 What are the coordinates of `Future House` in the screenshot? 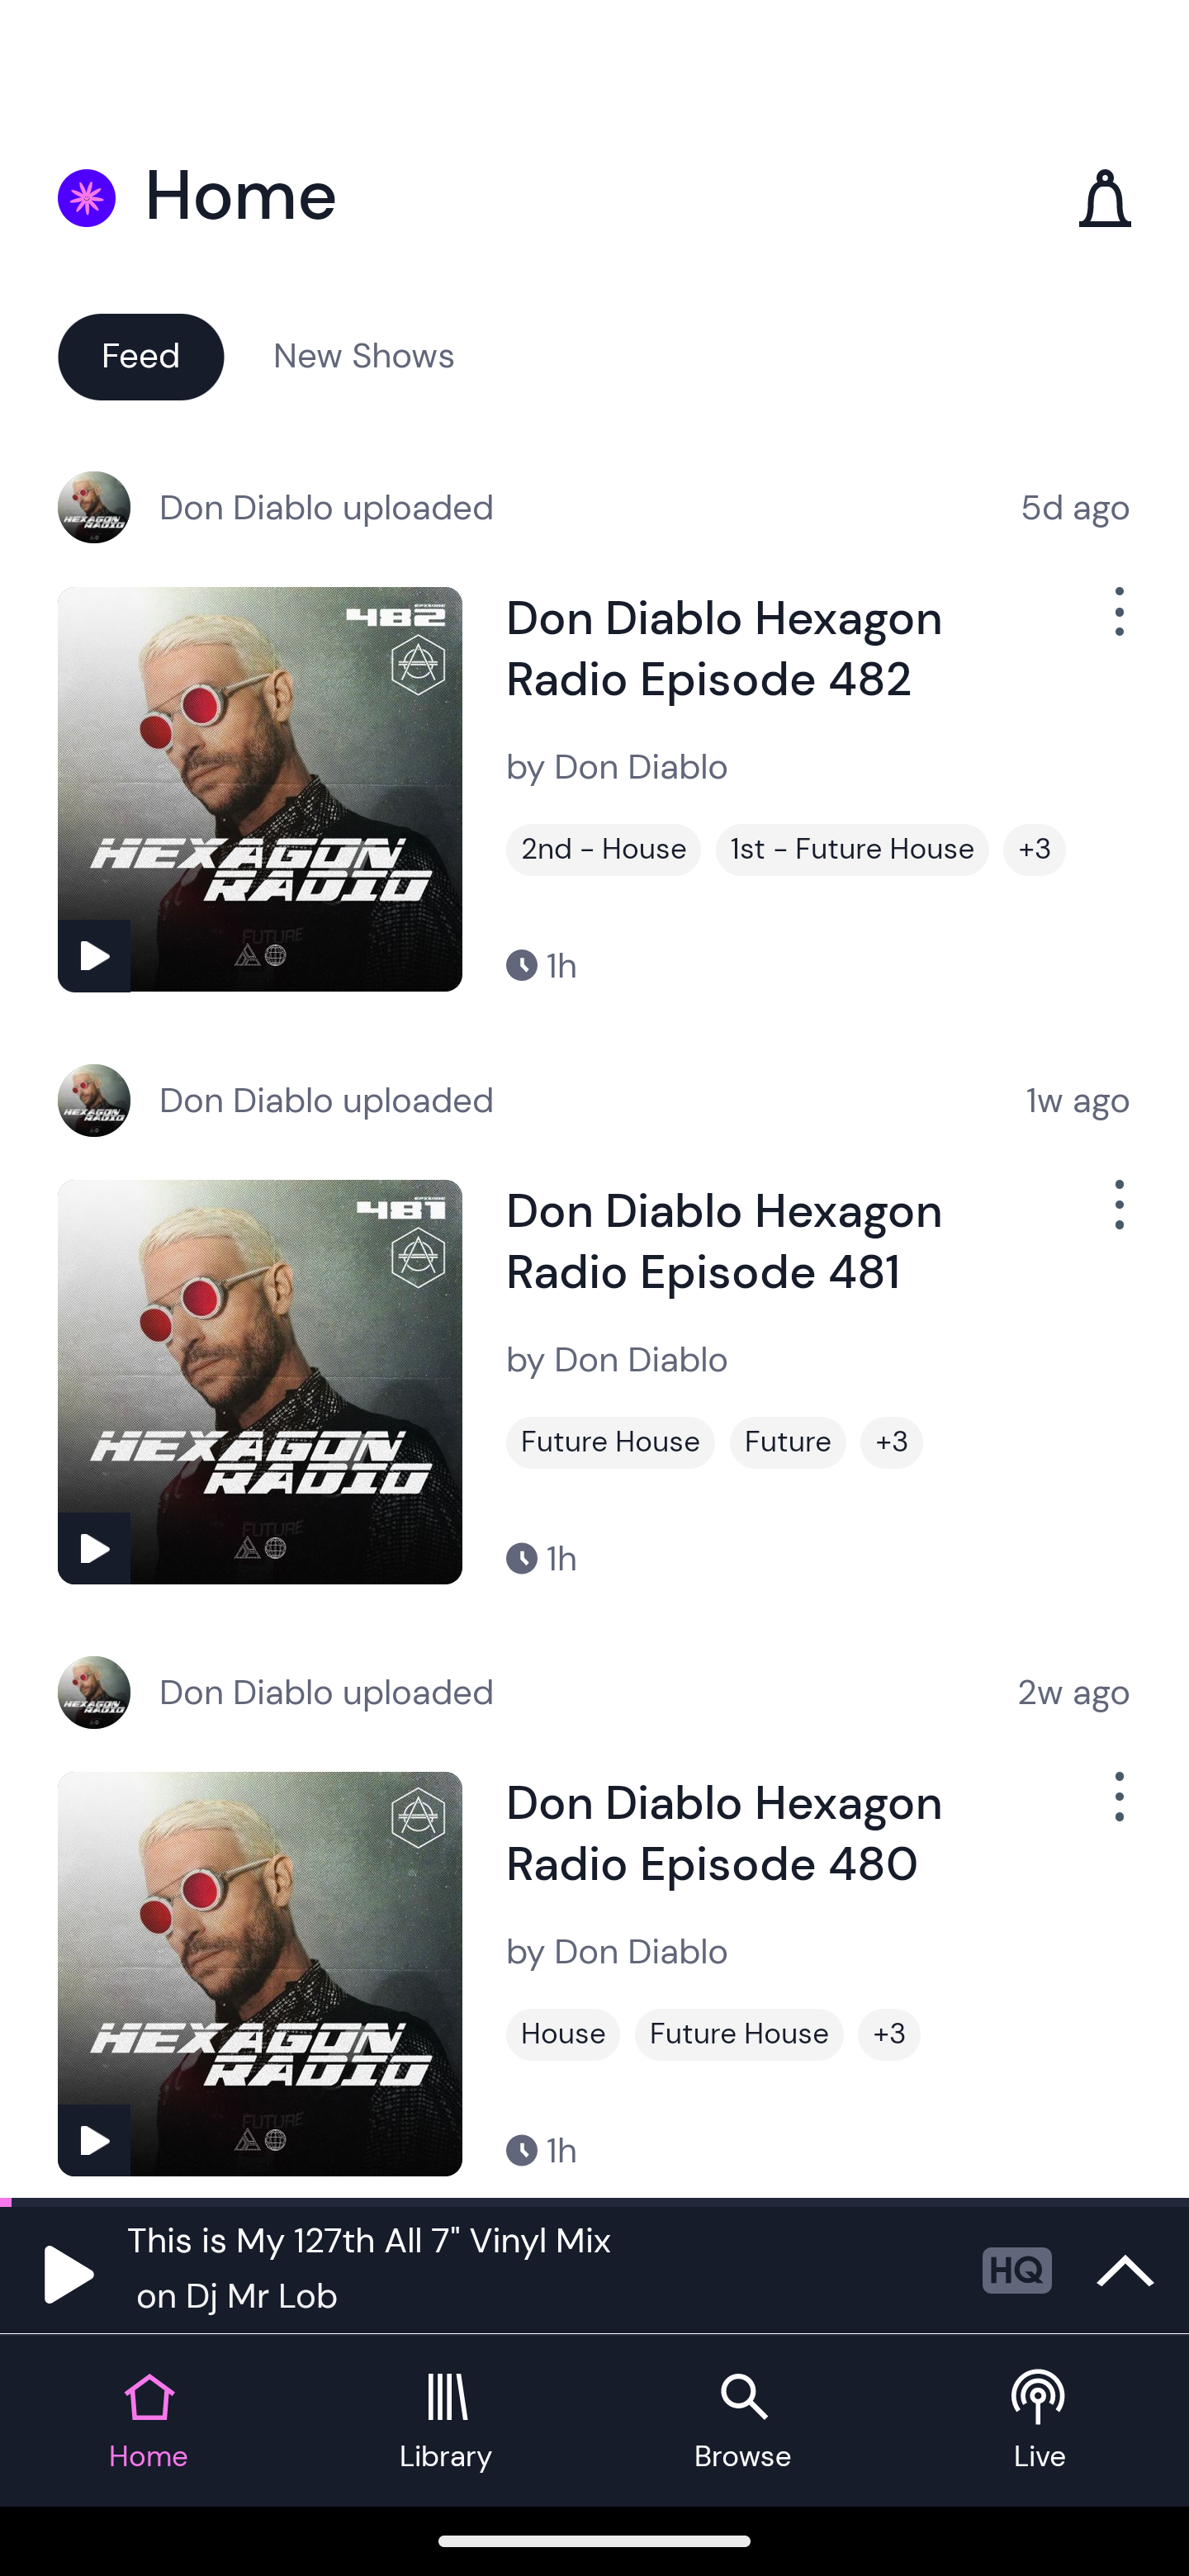 It's located at (739, 2034).